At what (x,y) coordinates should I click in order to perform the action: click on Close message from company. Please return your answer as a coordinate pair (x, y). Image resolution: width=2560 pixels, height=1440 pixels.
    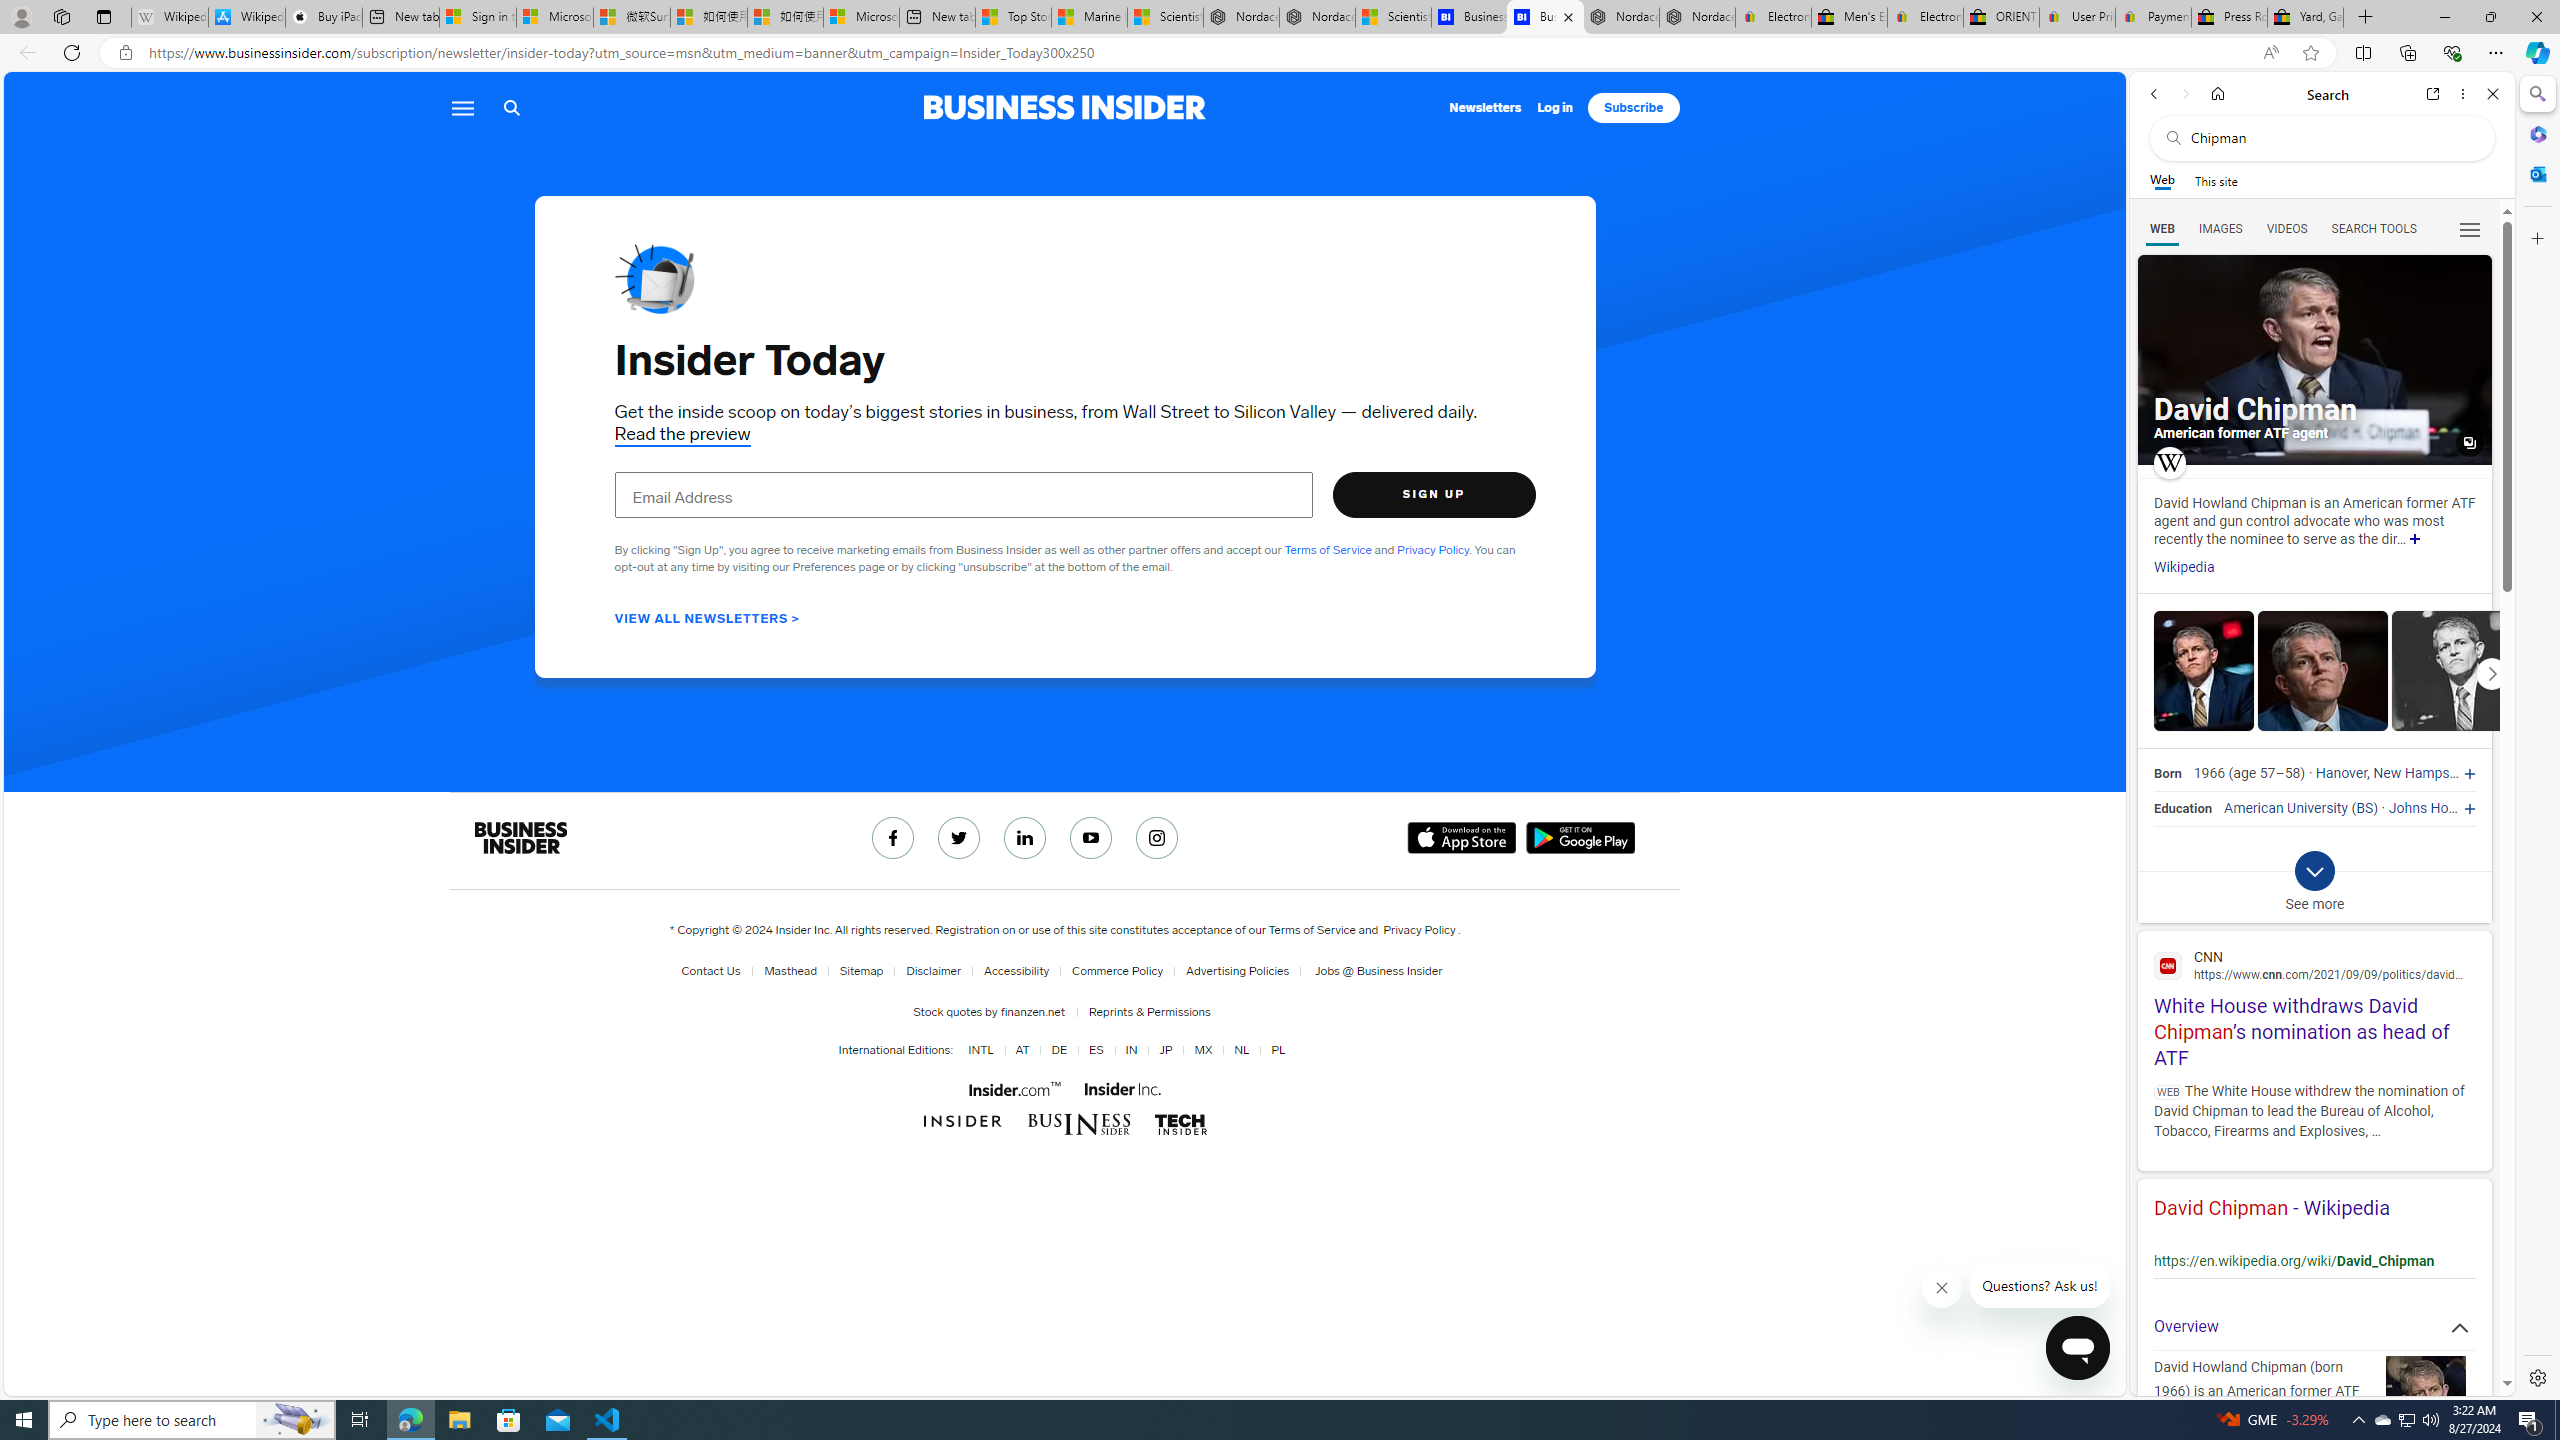
    Looking at the image, I should click on (1942, 1288).